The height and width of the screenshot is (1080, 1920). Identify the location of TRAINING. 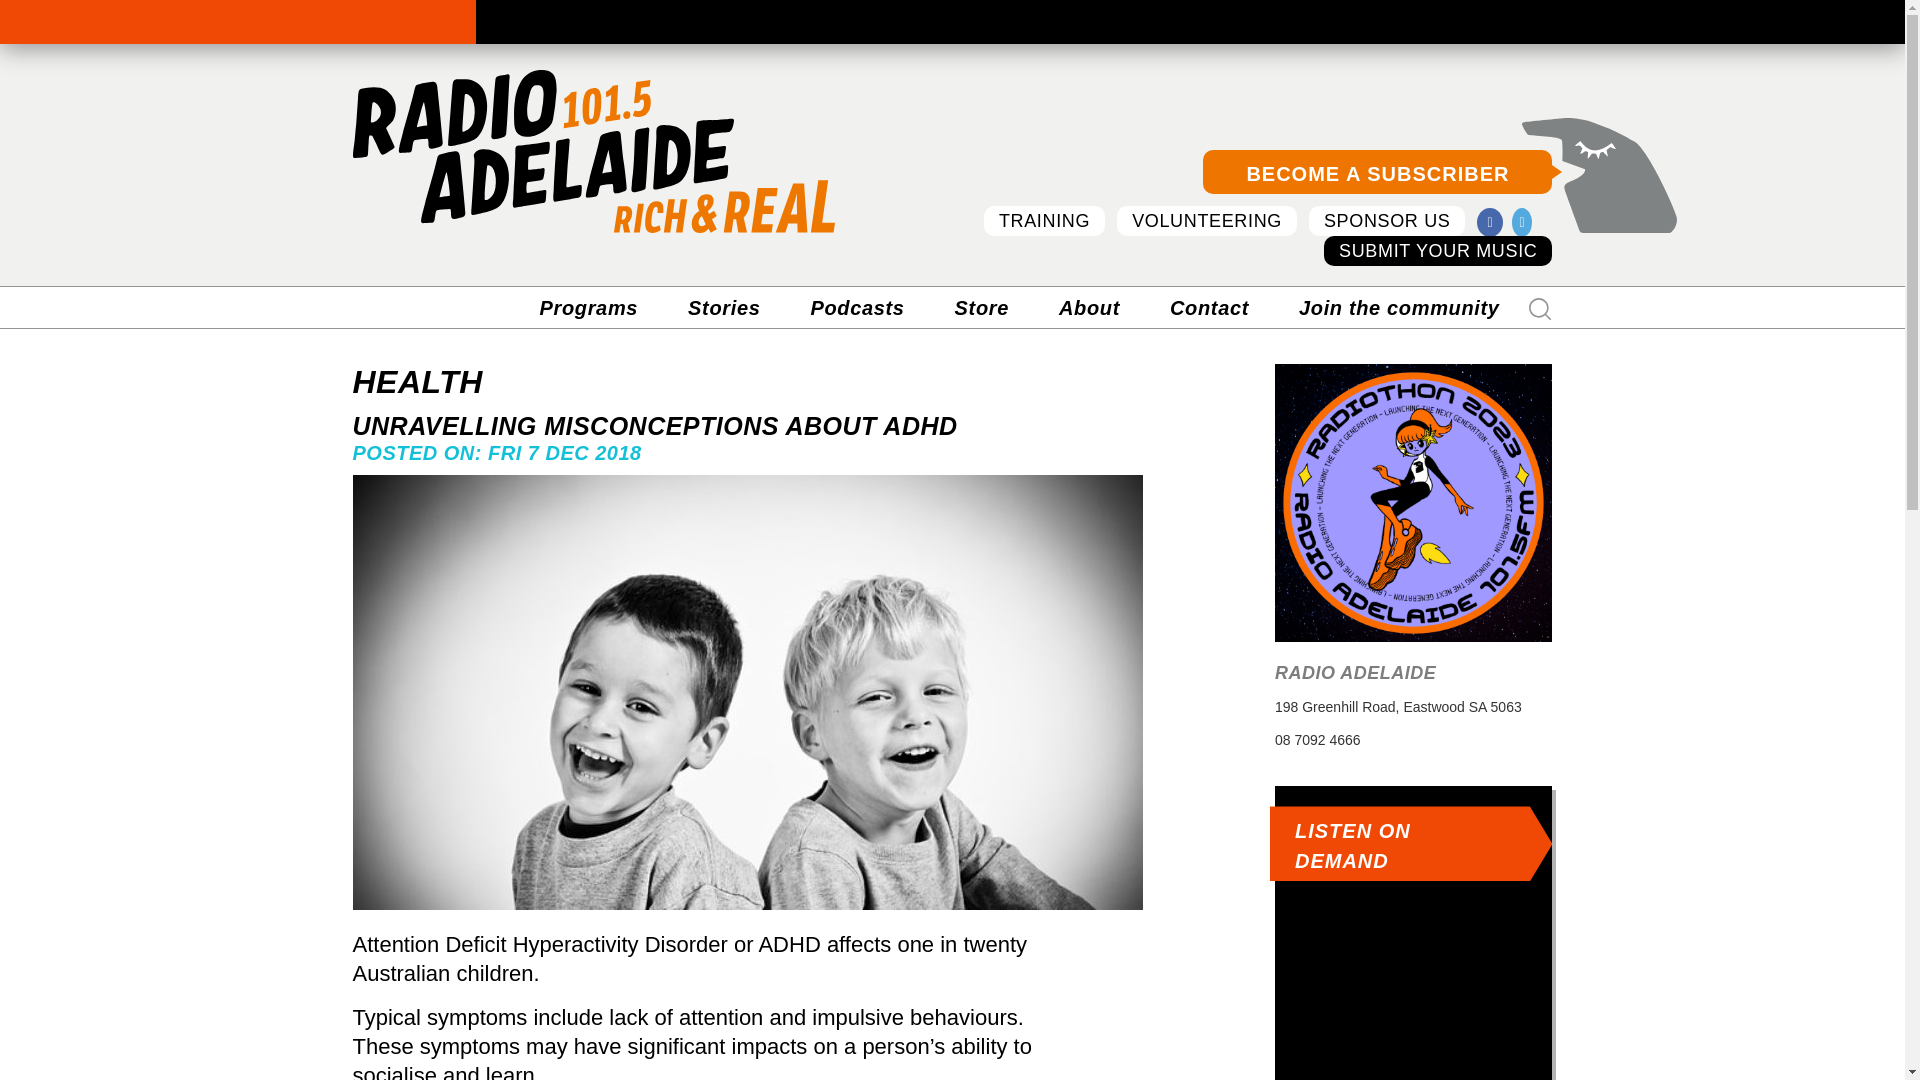
(1044, 221).